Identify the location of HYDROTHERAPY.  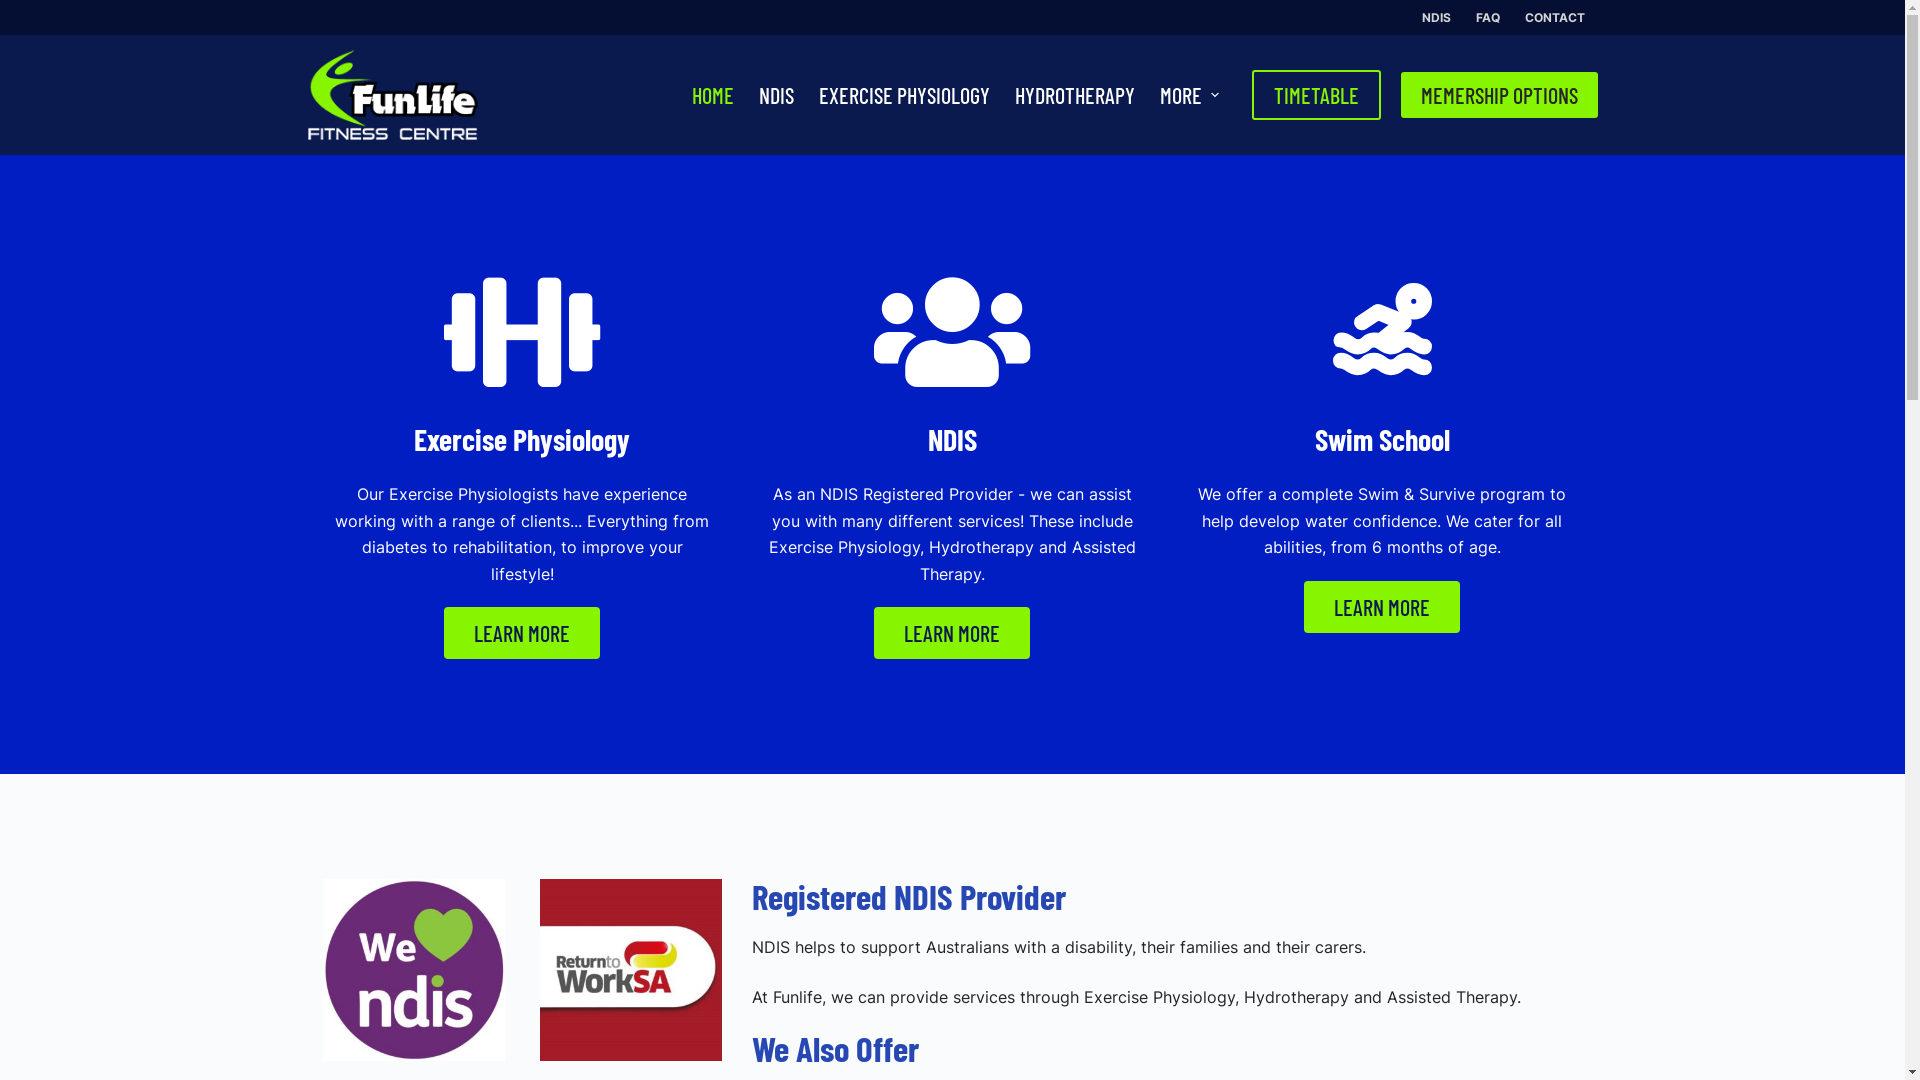
(1074, 95).